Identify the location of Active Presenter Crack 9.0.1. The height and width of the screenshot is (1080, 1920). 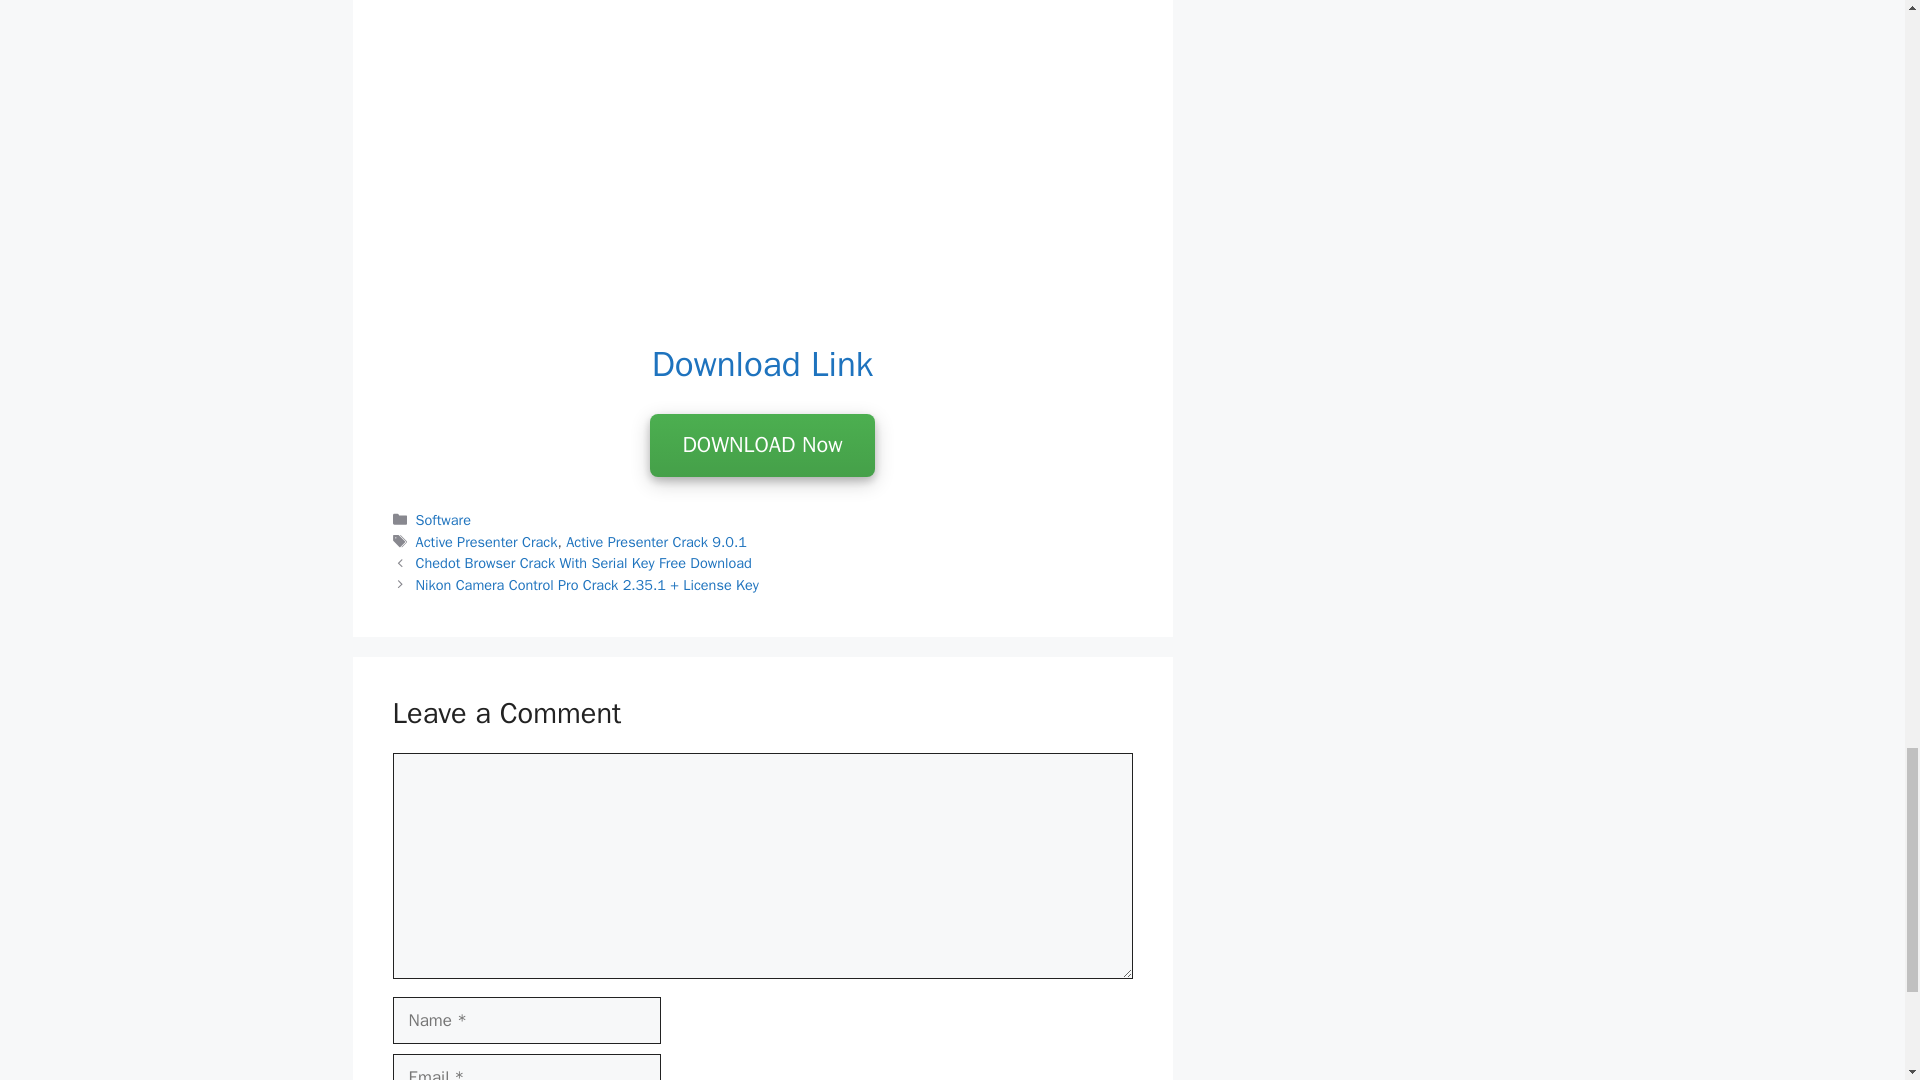
(656, 542).